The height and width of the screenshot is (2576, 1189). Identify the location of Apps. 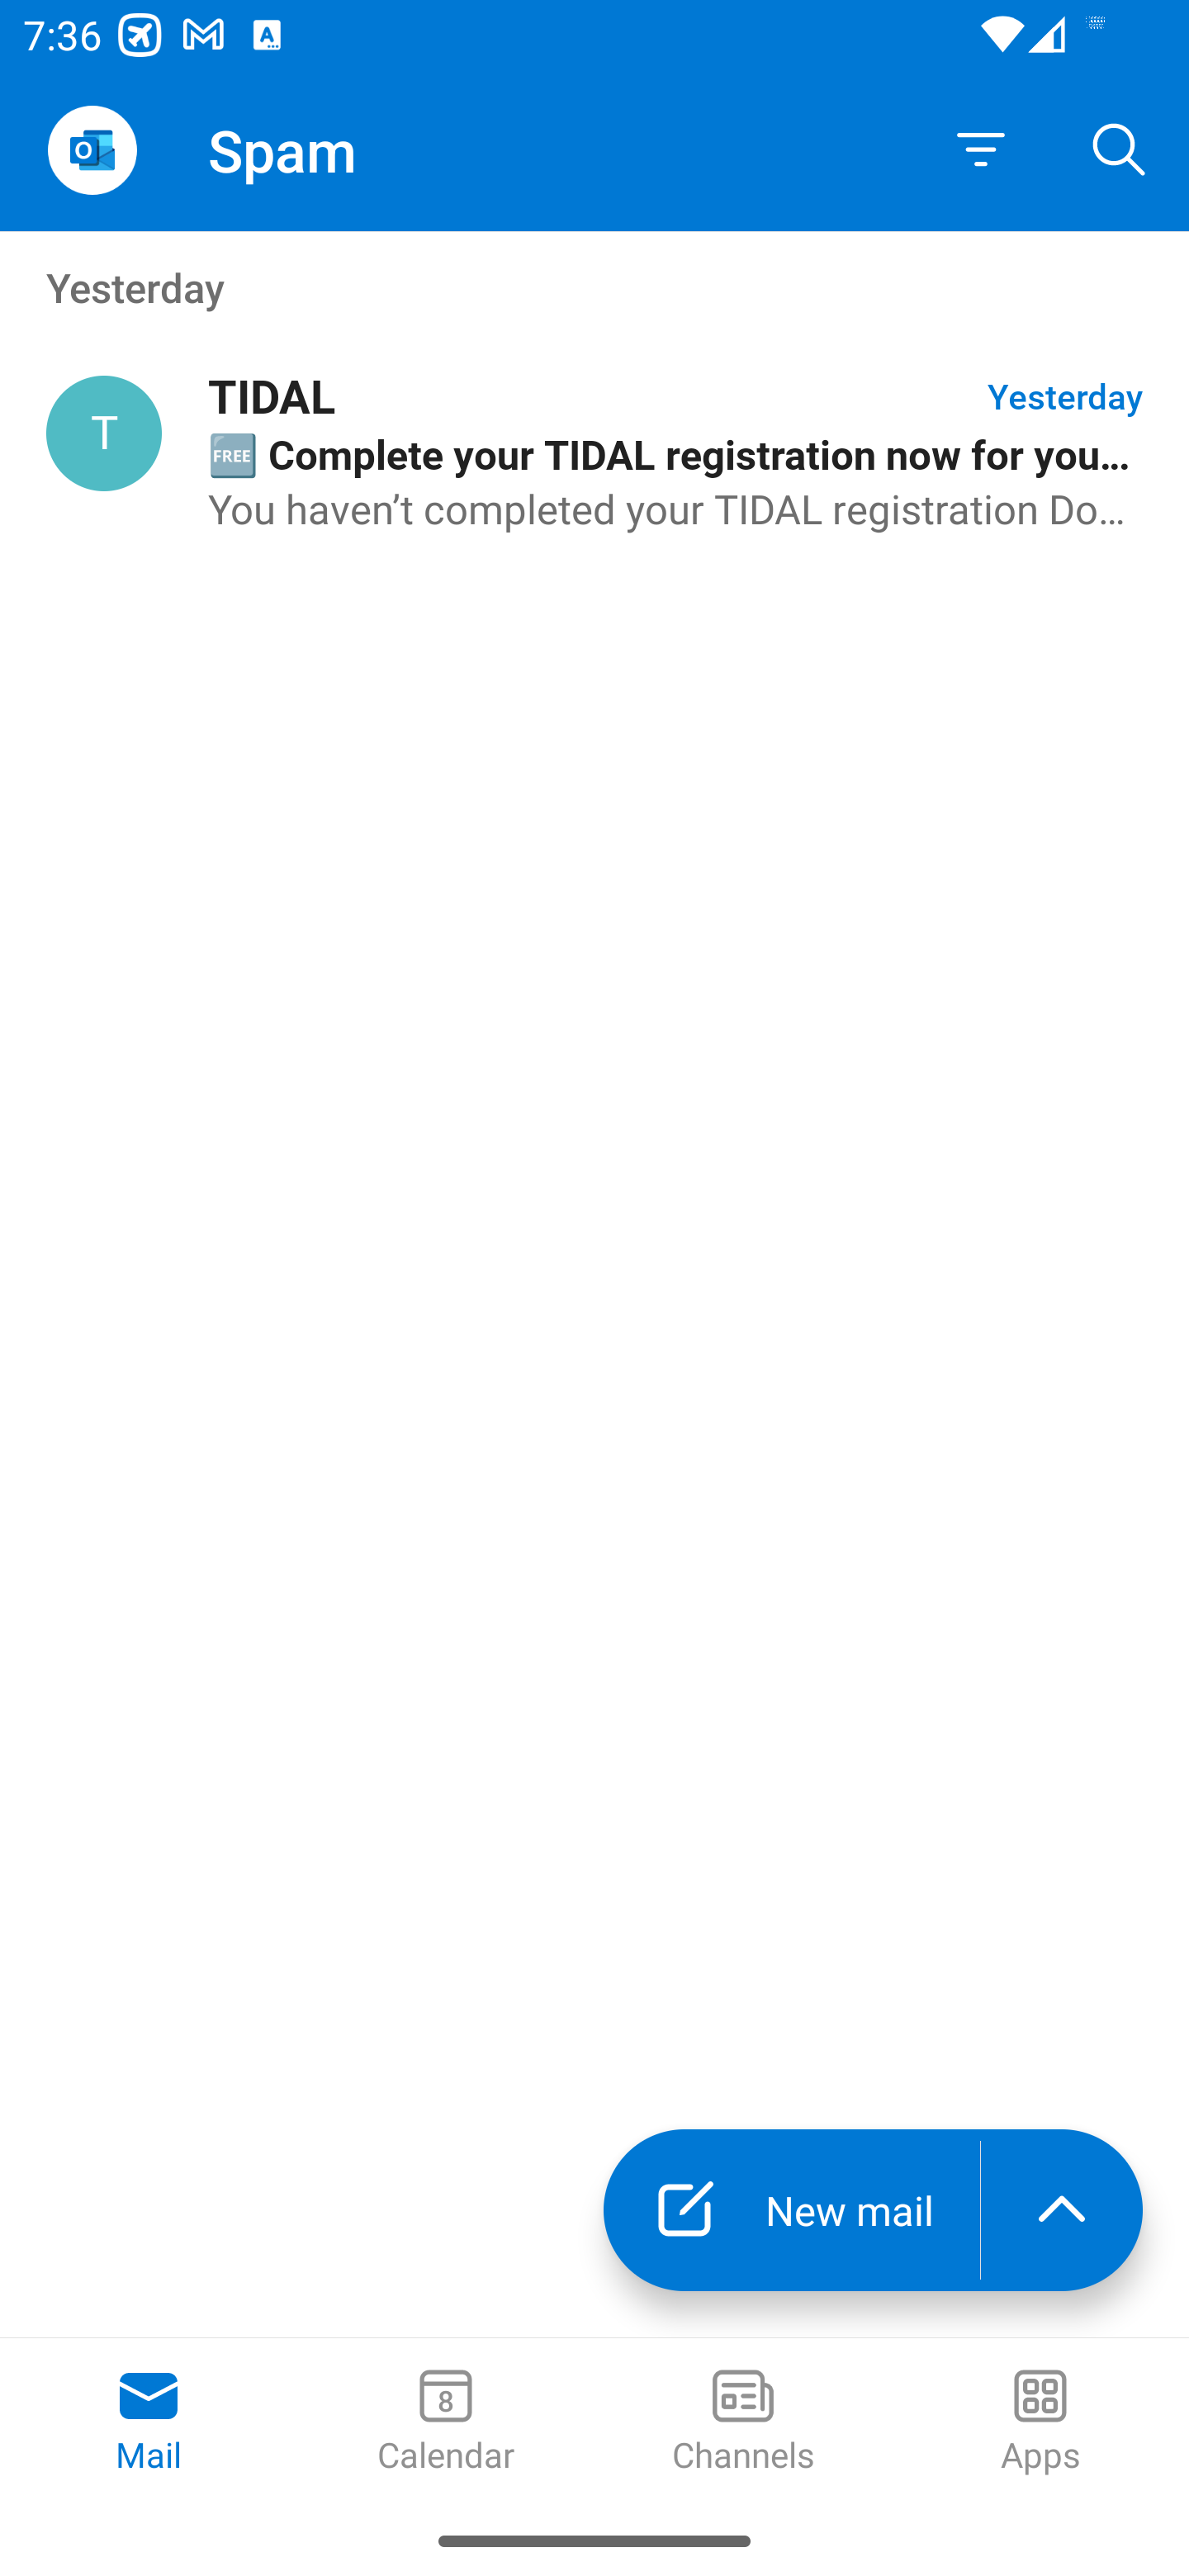
(1040, 2422).